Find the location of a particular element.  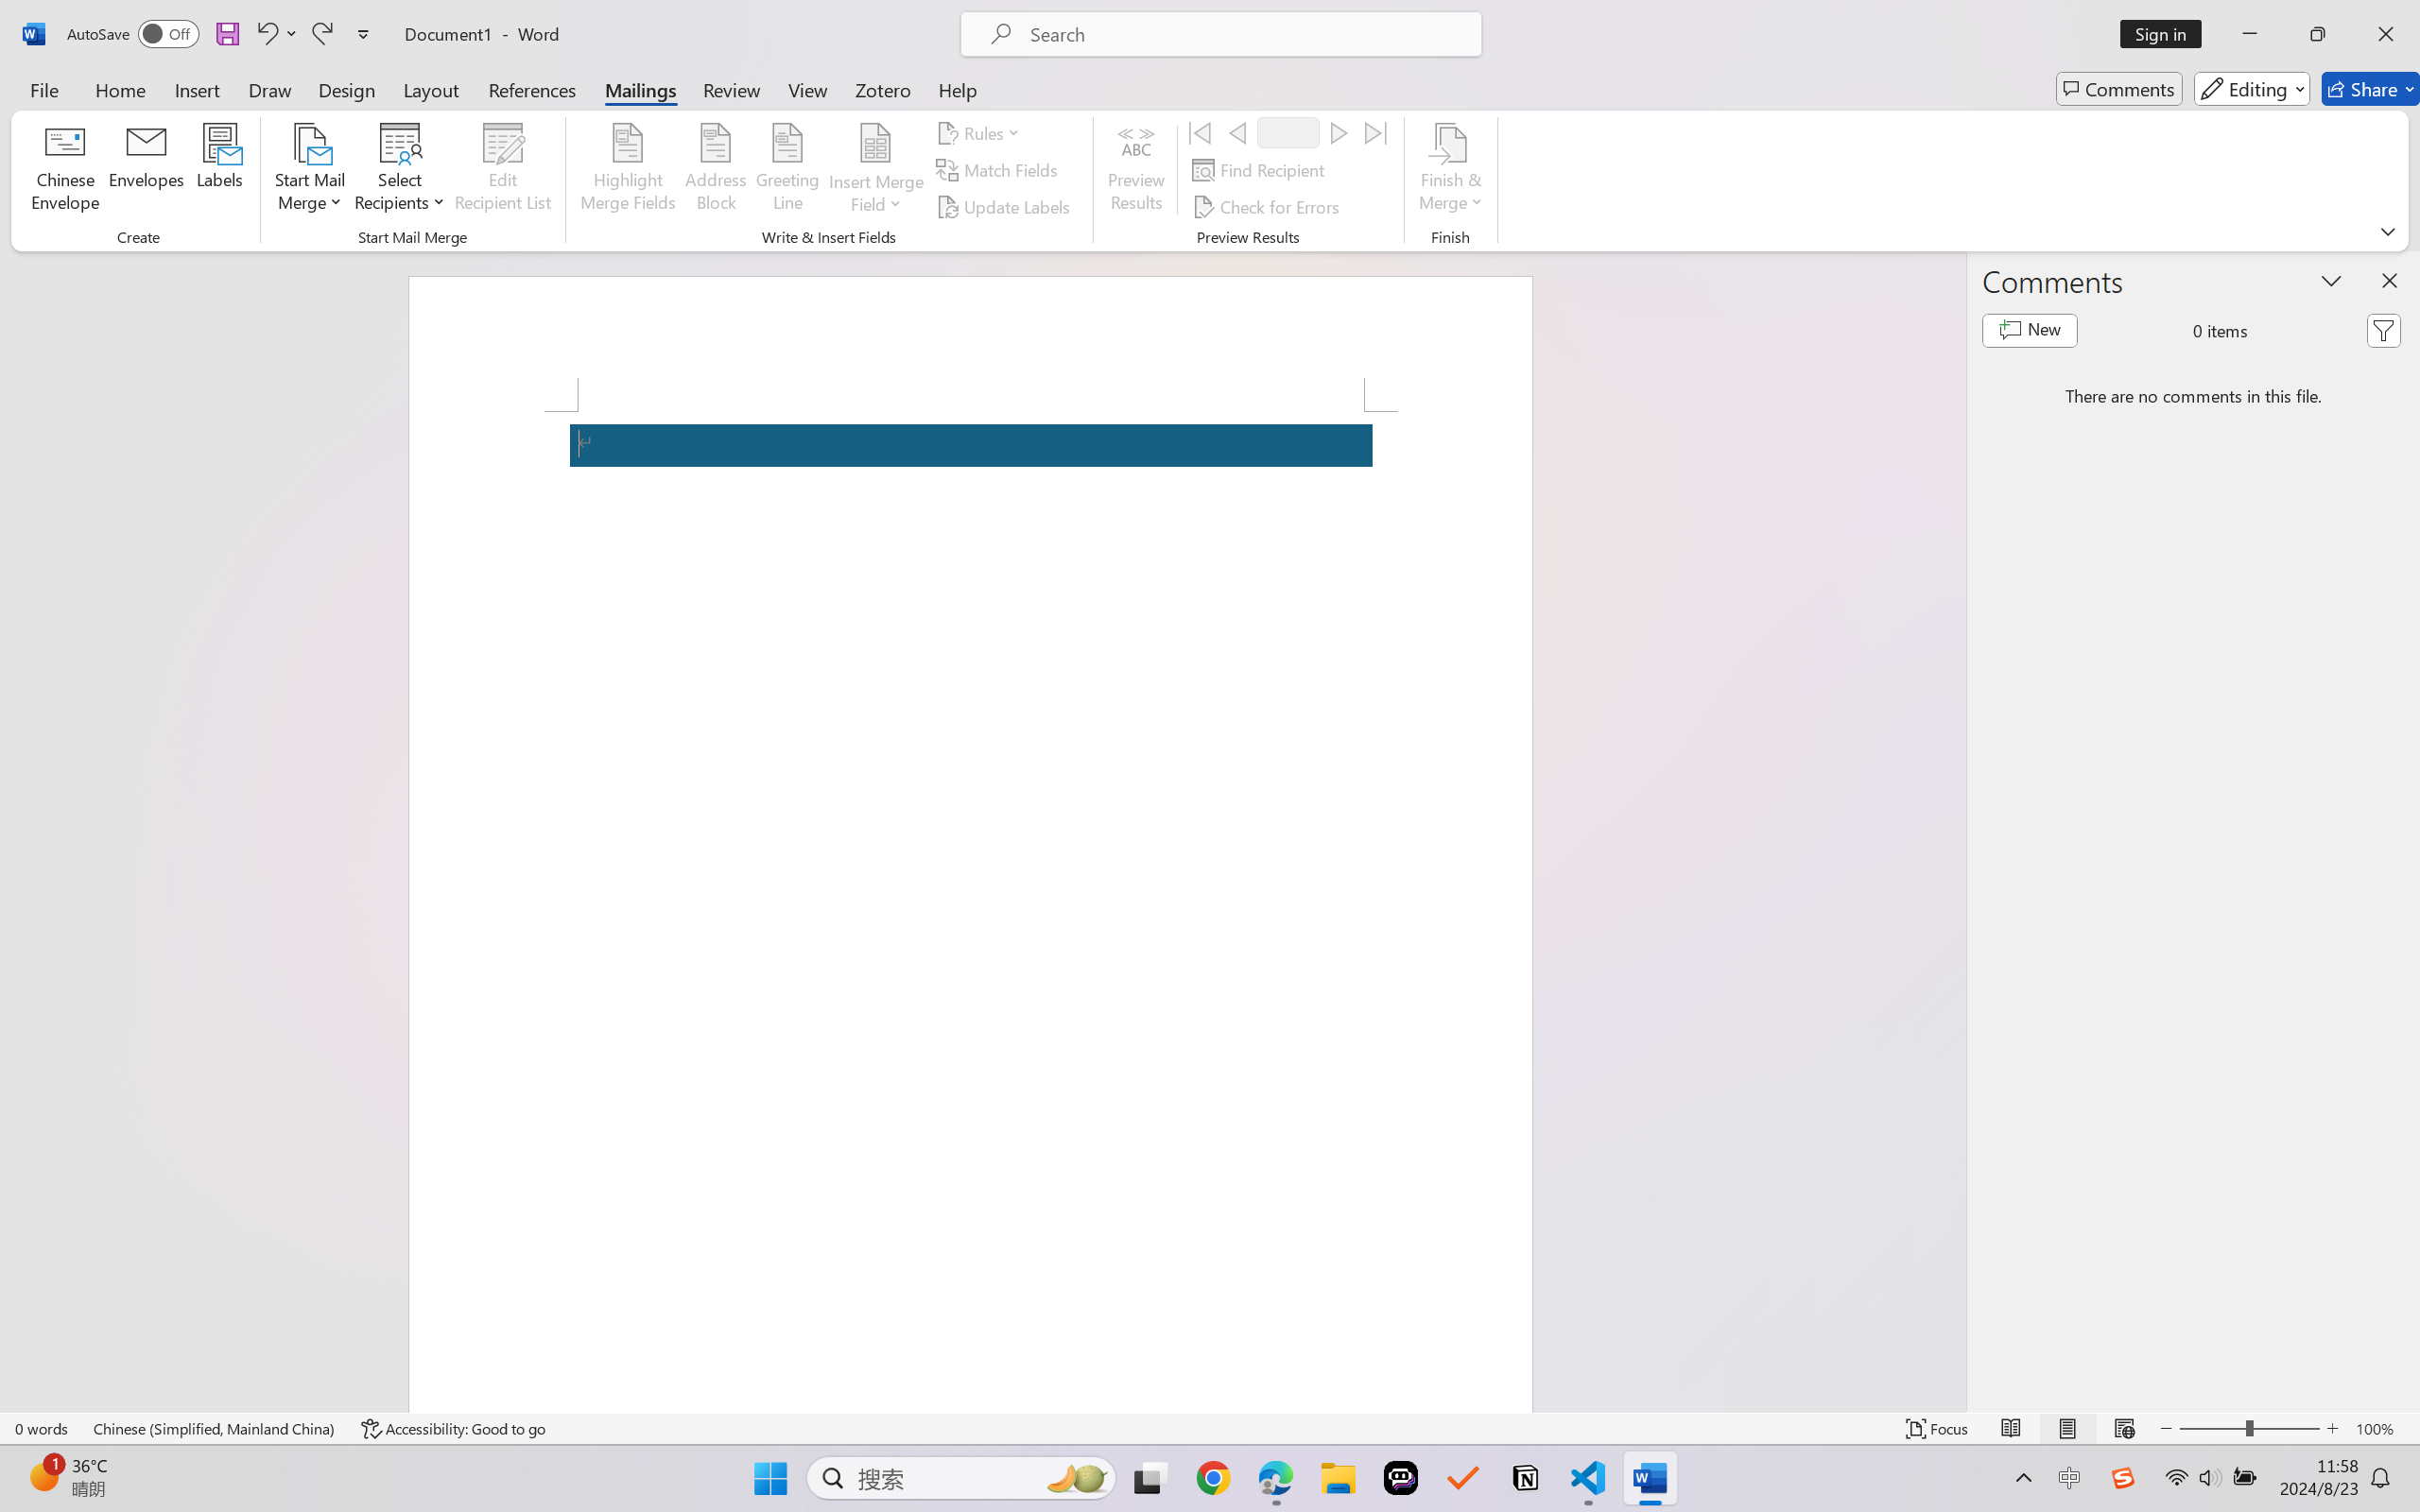

Editing is located at coordinates (2252, 89).